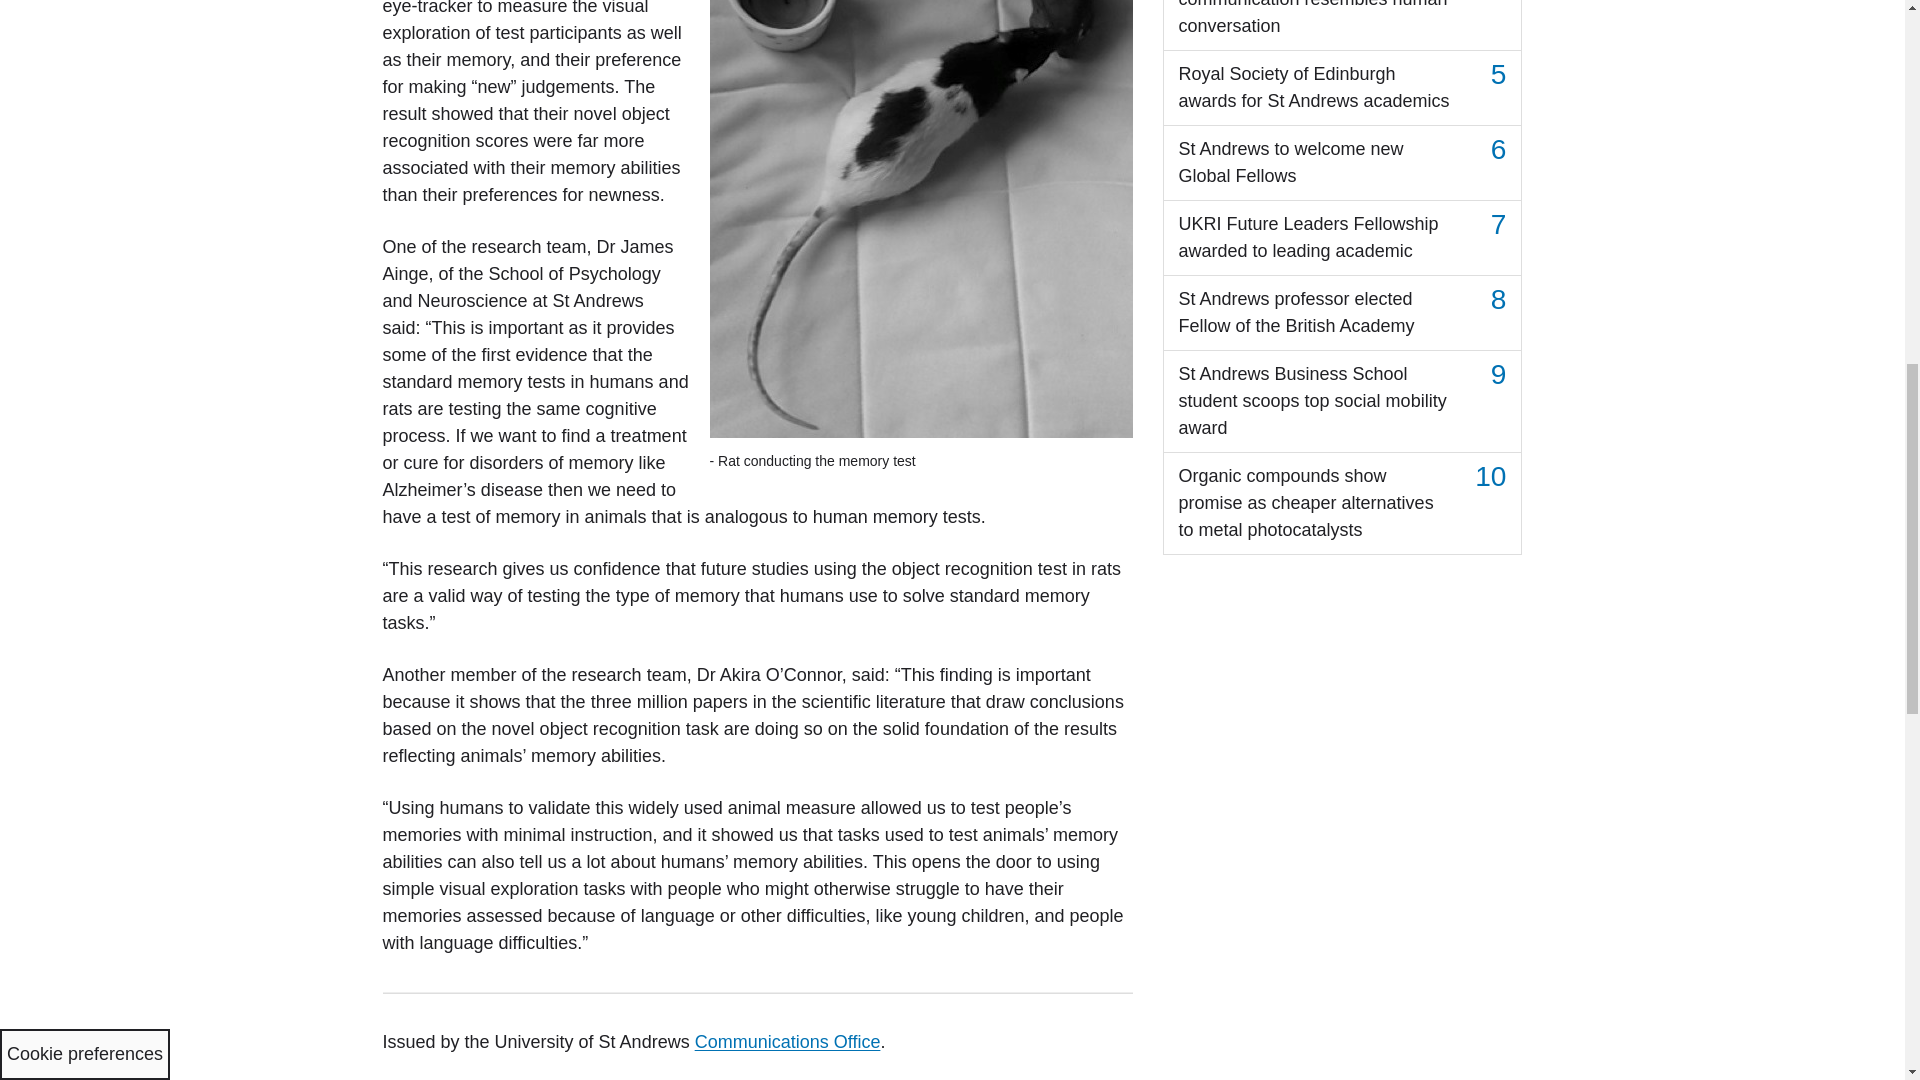 This screenshot has height=1080, width=1920. What do you see at coordinates (788, 1042) in the screenshot?
I see `Communications Office` at bounding box center [788, 1042].